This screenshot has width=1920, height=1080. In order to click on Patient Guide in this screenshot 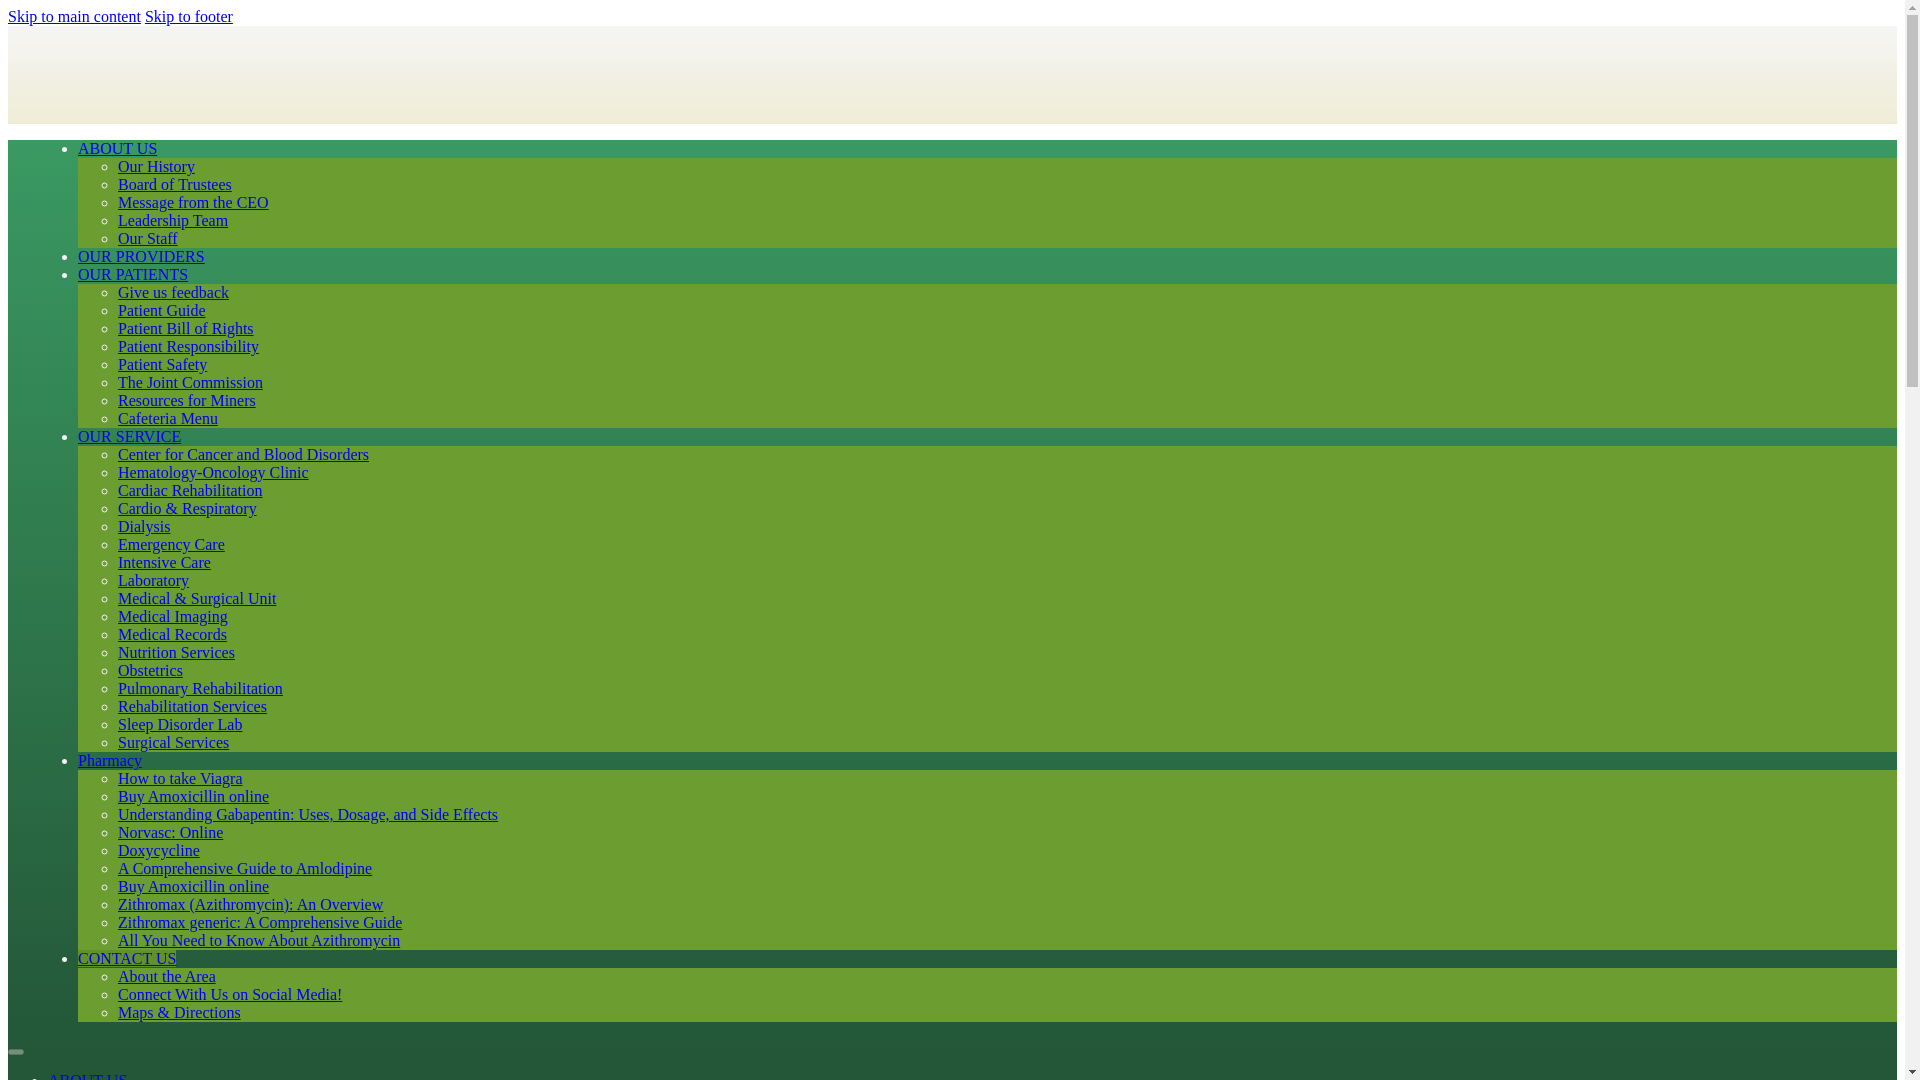, I will do `click(161, 310)`.